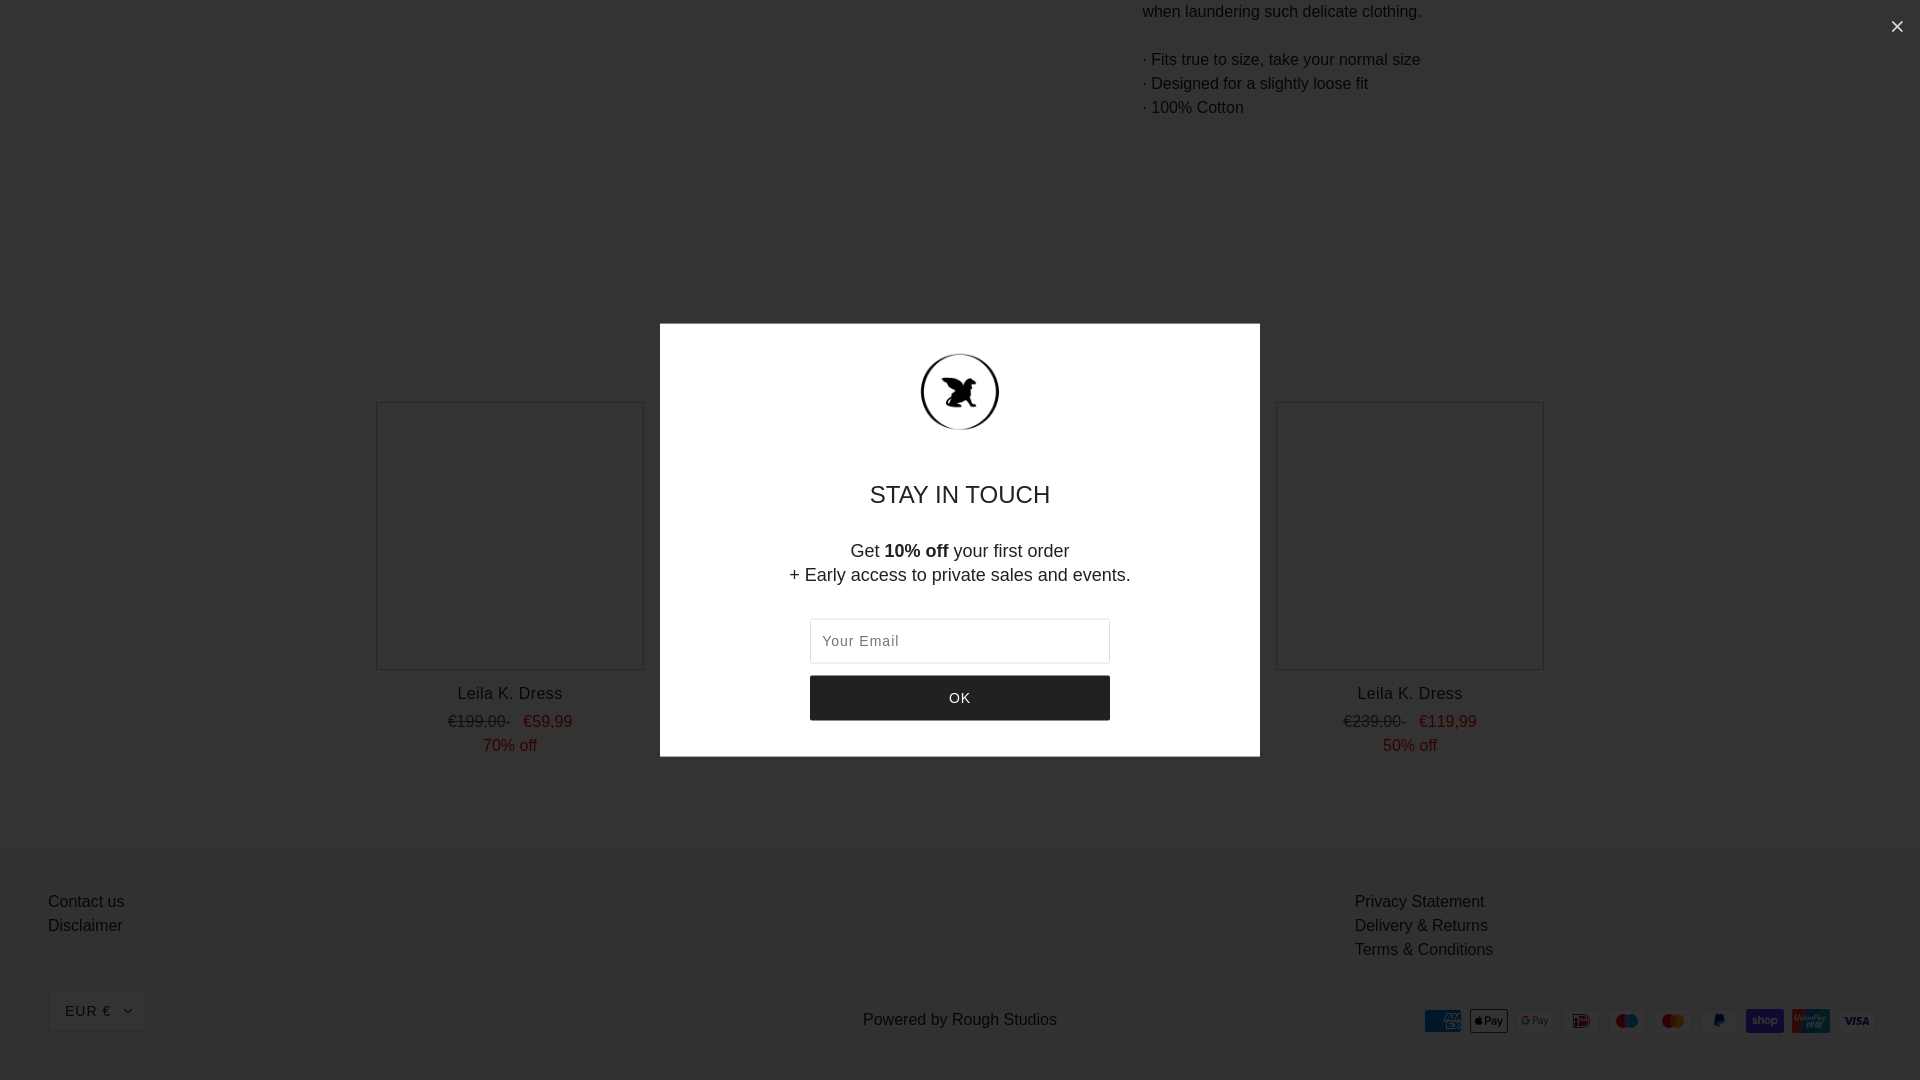 The height and width of the screenshot is (1080, 1920). I want to click on American Express, so click(1442, 1020).